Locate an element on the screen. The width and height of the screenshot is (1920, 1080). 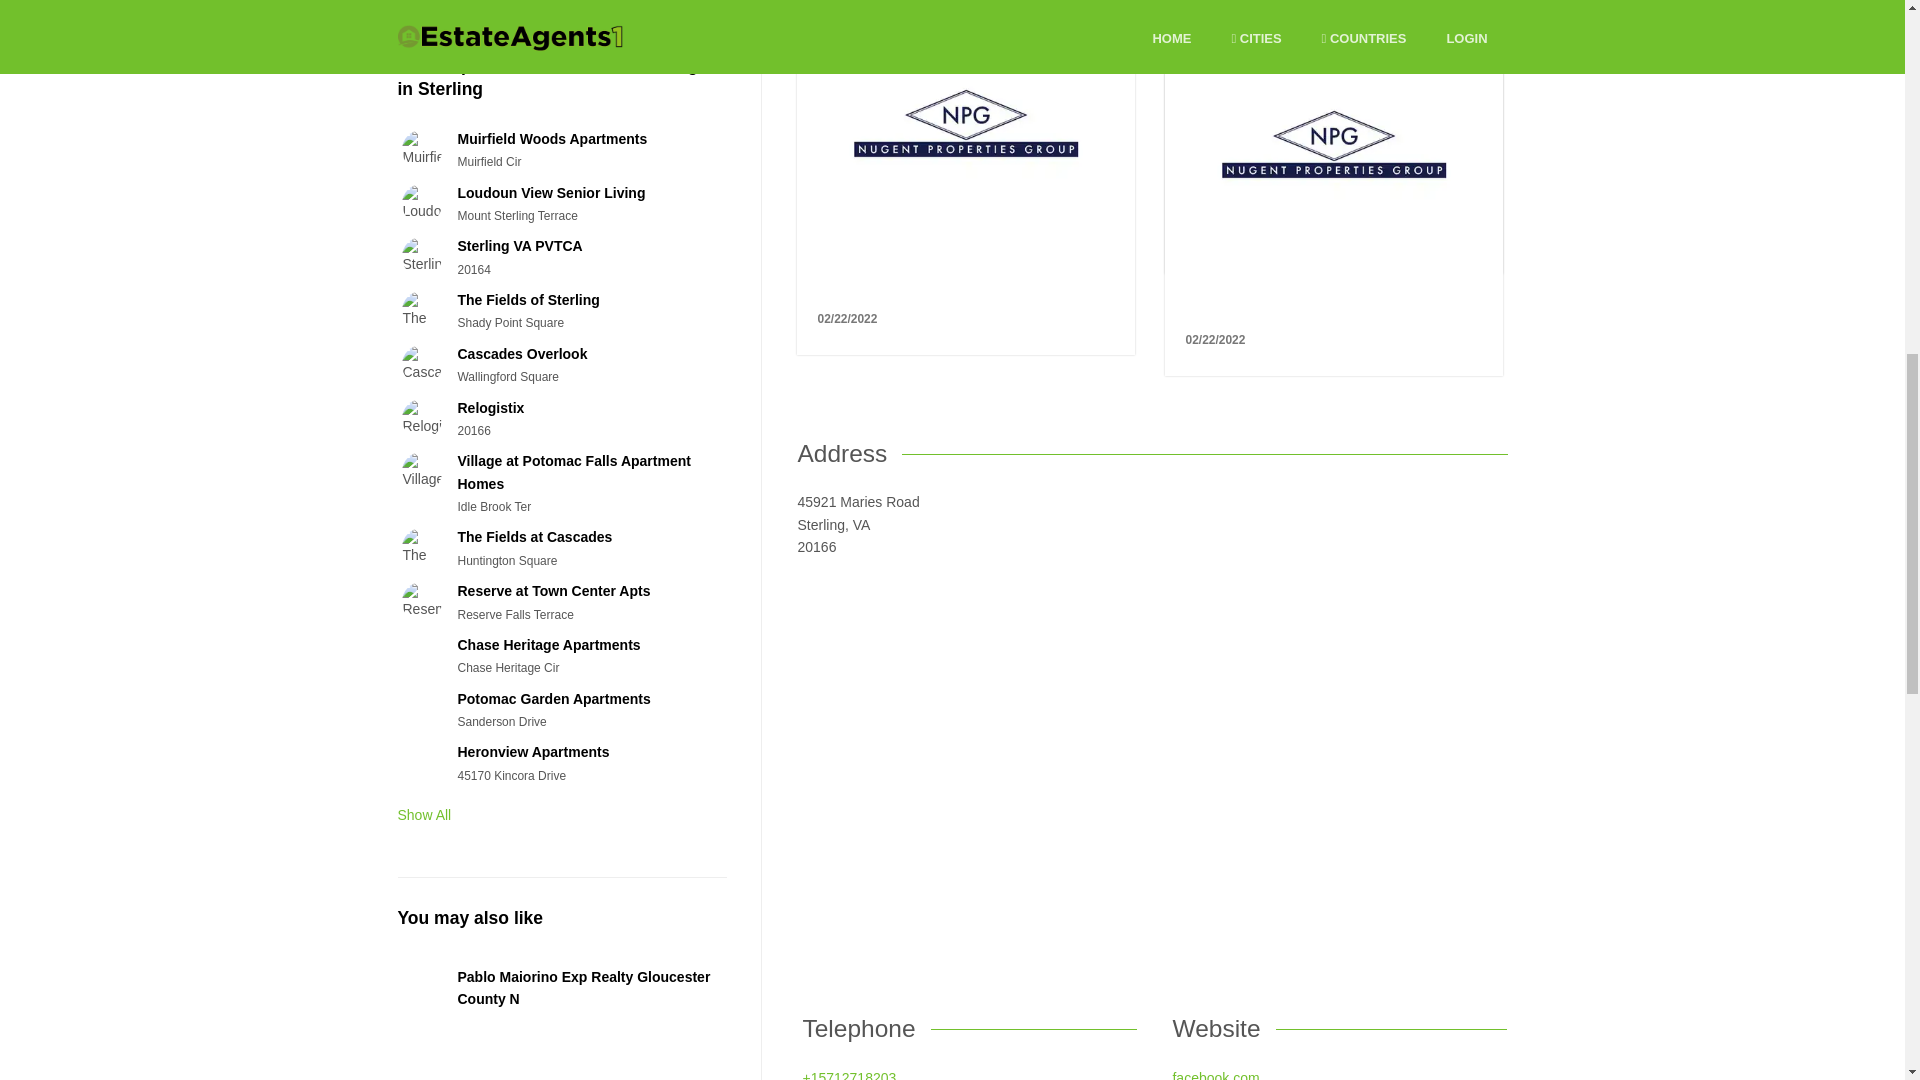
Chase Heritage Apartments is located at coordinates (548, 645).